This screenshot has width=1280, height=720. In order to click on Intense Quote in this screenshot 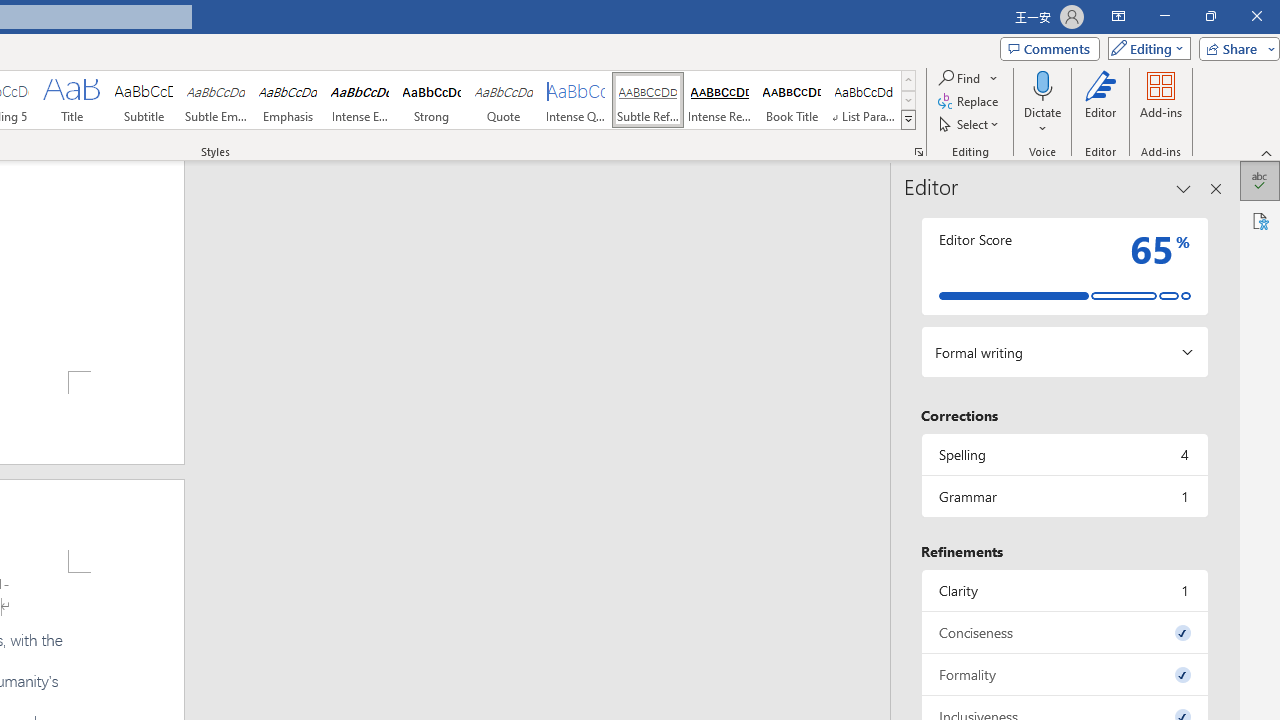, I will do `click(576, 100)`.